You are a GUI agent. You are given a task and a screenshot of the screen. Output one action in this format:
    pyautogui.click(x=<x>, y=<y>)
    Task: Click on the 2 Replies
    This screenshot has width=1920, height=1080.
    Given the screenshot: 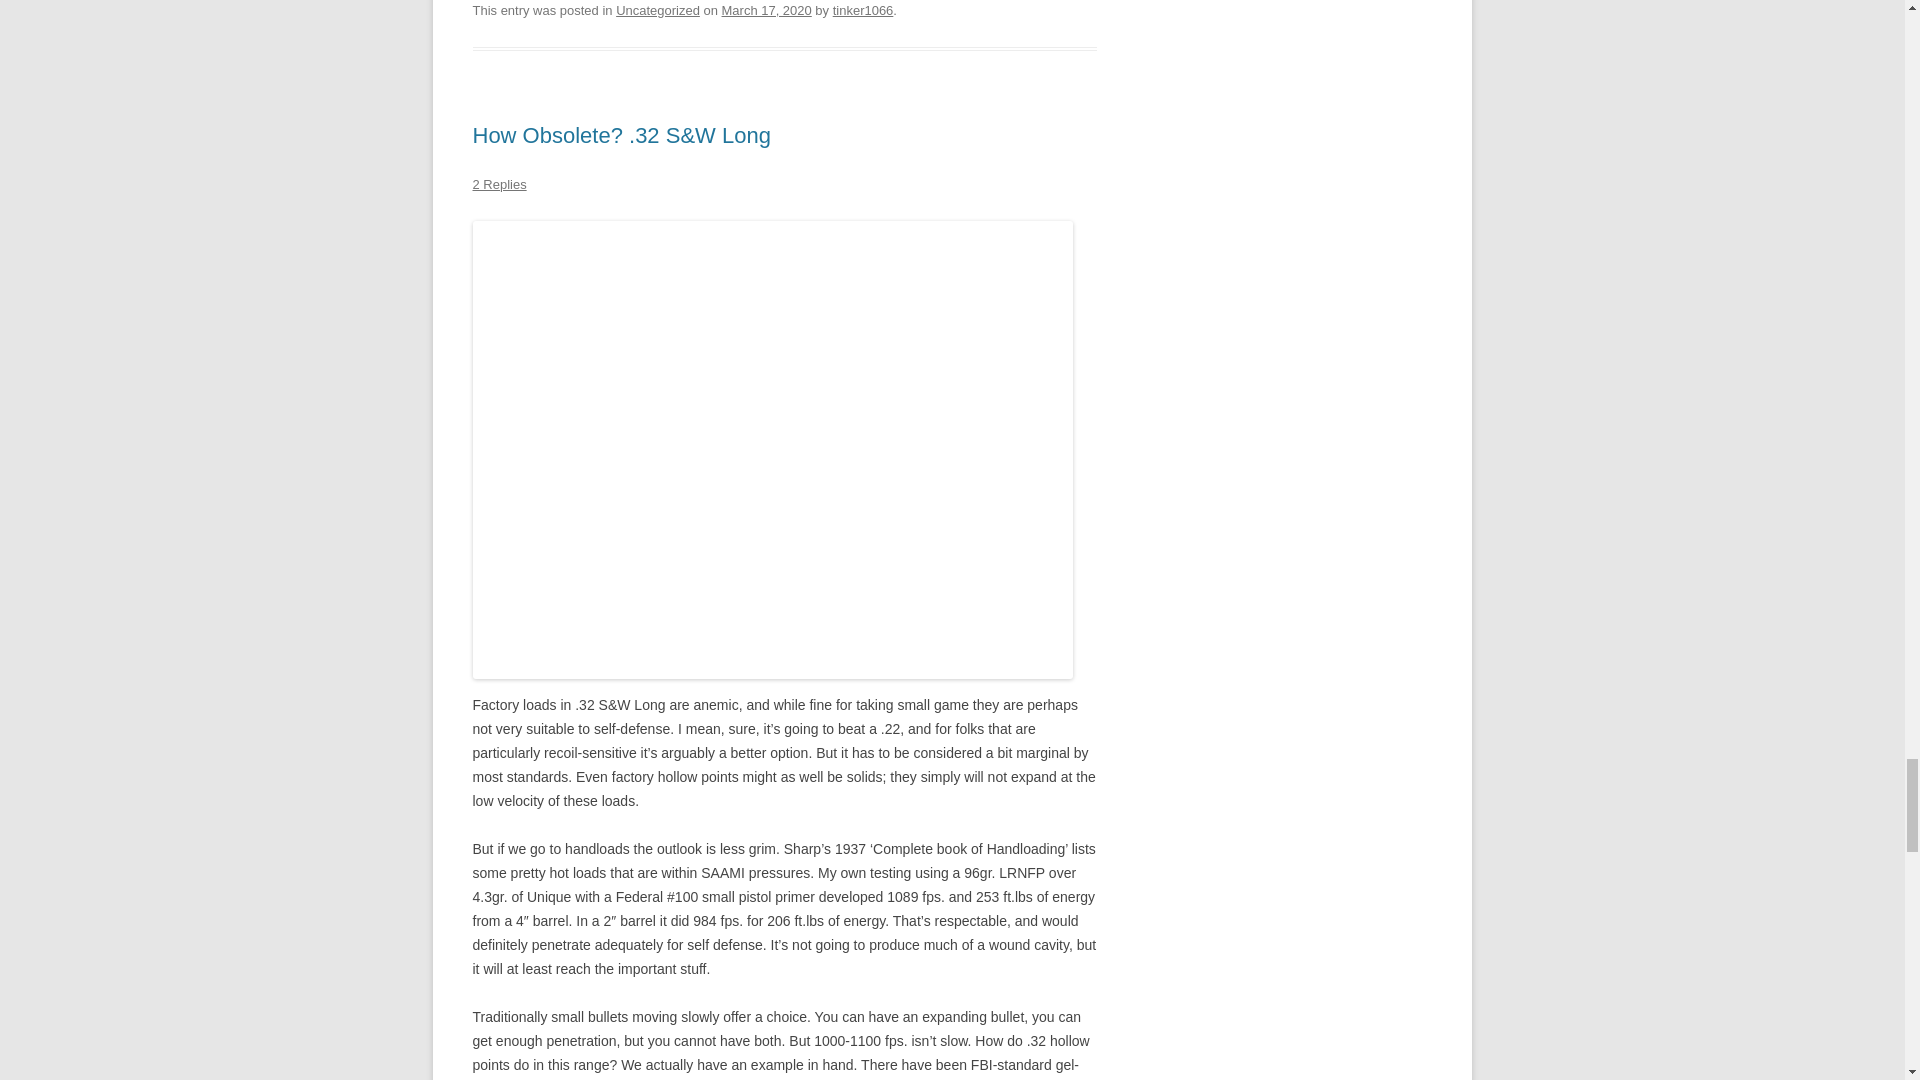 What is the action you would take?
    pyautogui.click(x=499, y=184)
    